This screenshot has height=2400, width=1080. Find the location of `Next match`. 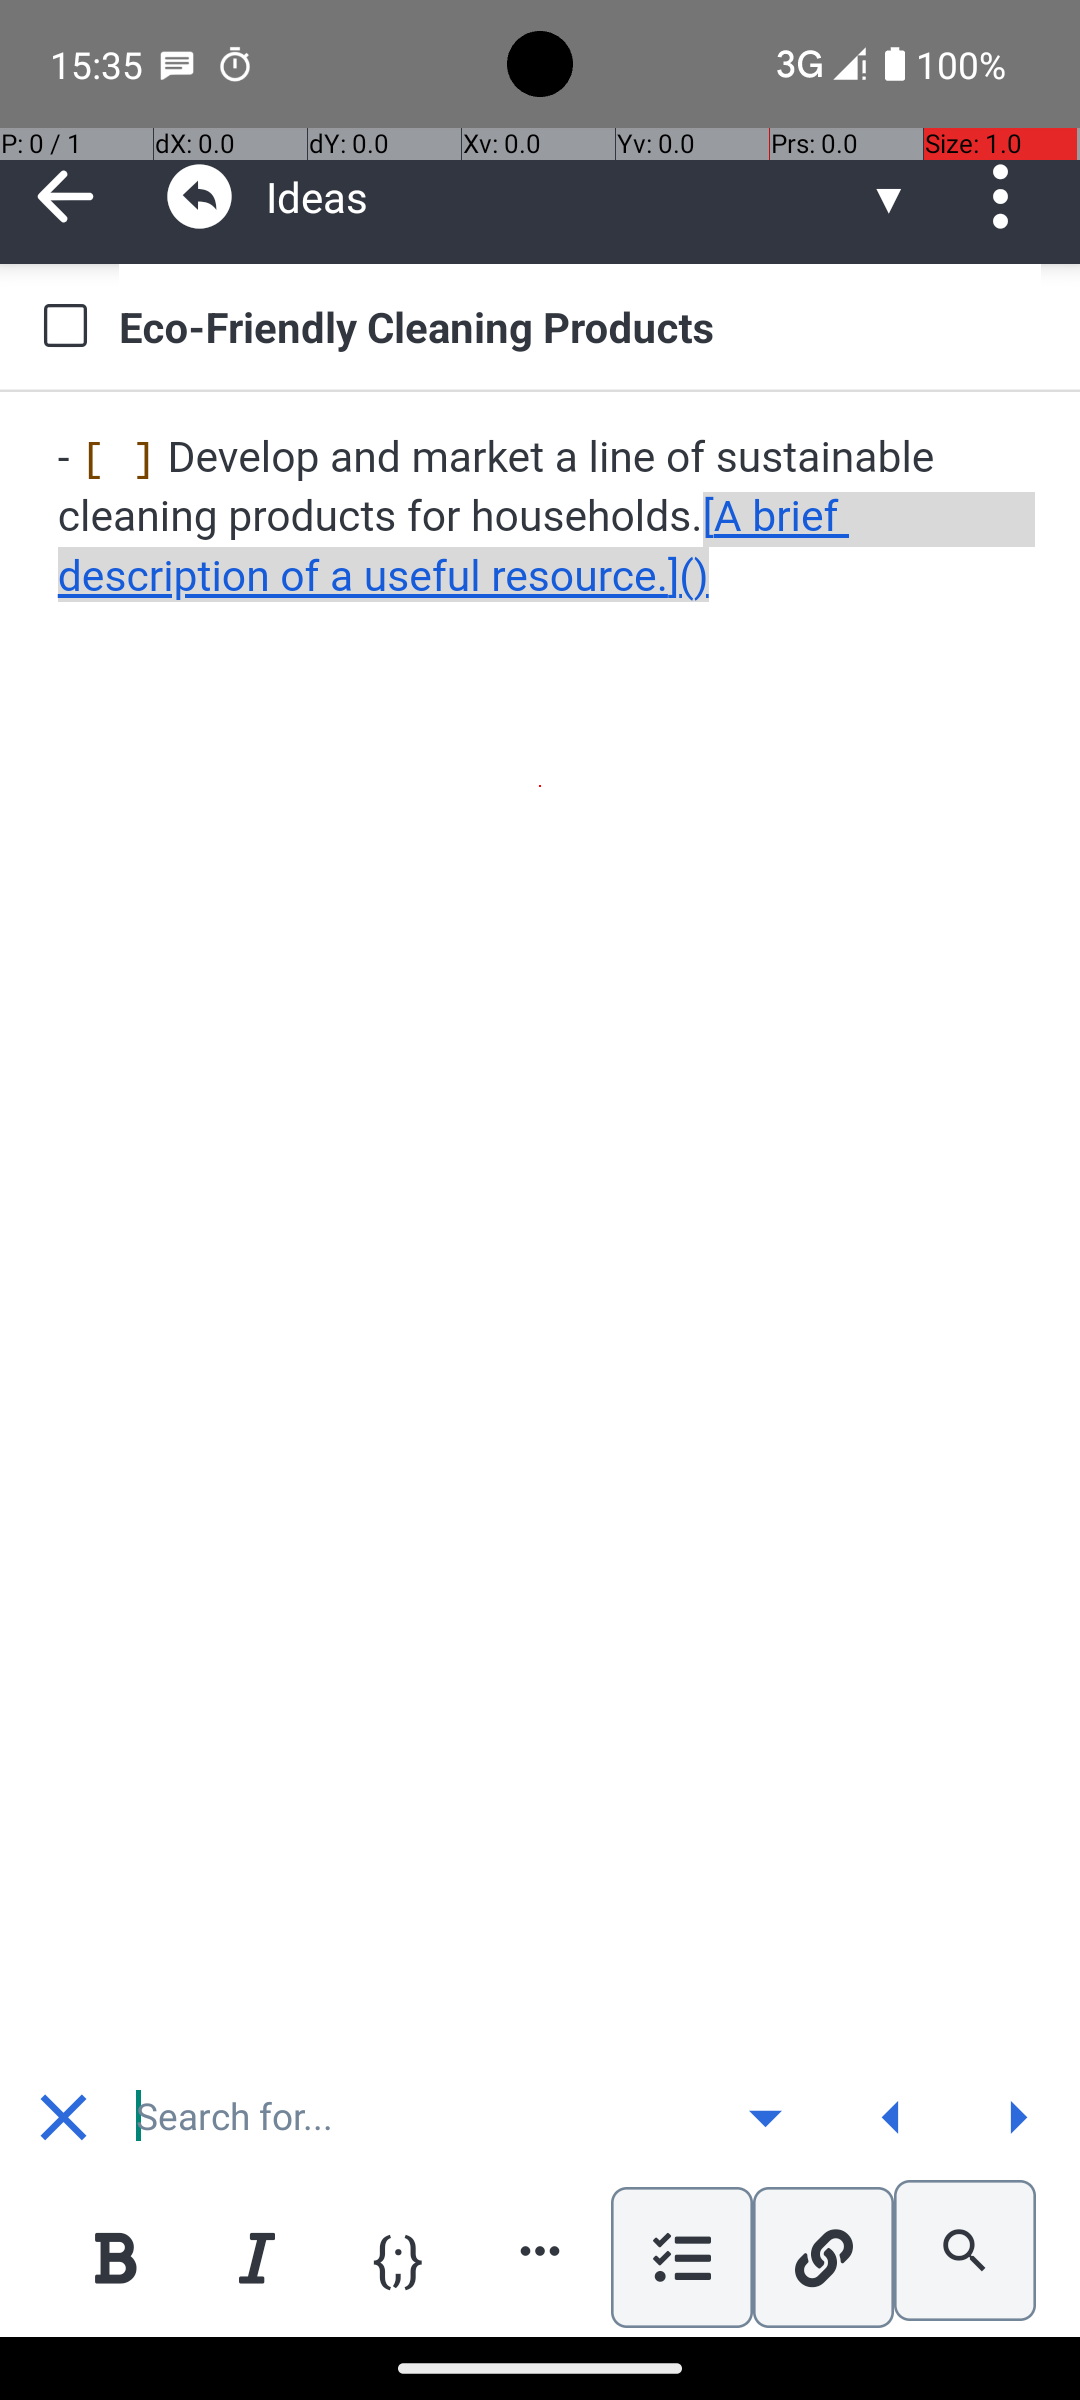

Next match is located at coordinates (1017, 2117).